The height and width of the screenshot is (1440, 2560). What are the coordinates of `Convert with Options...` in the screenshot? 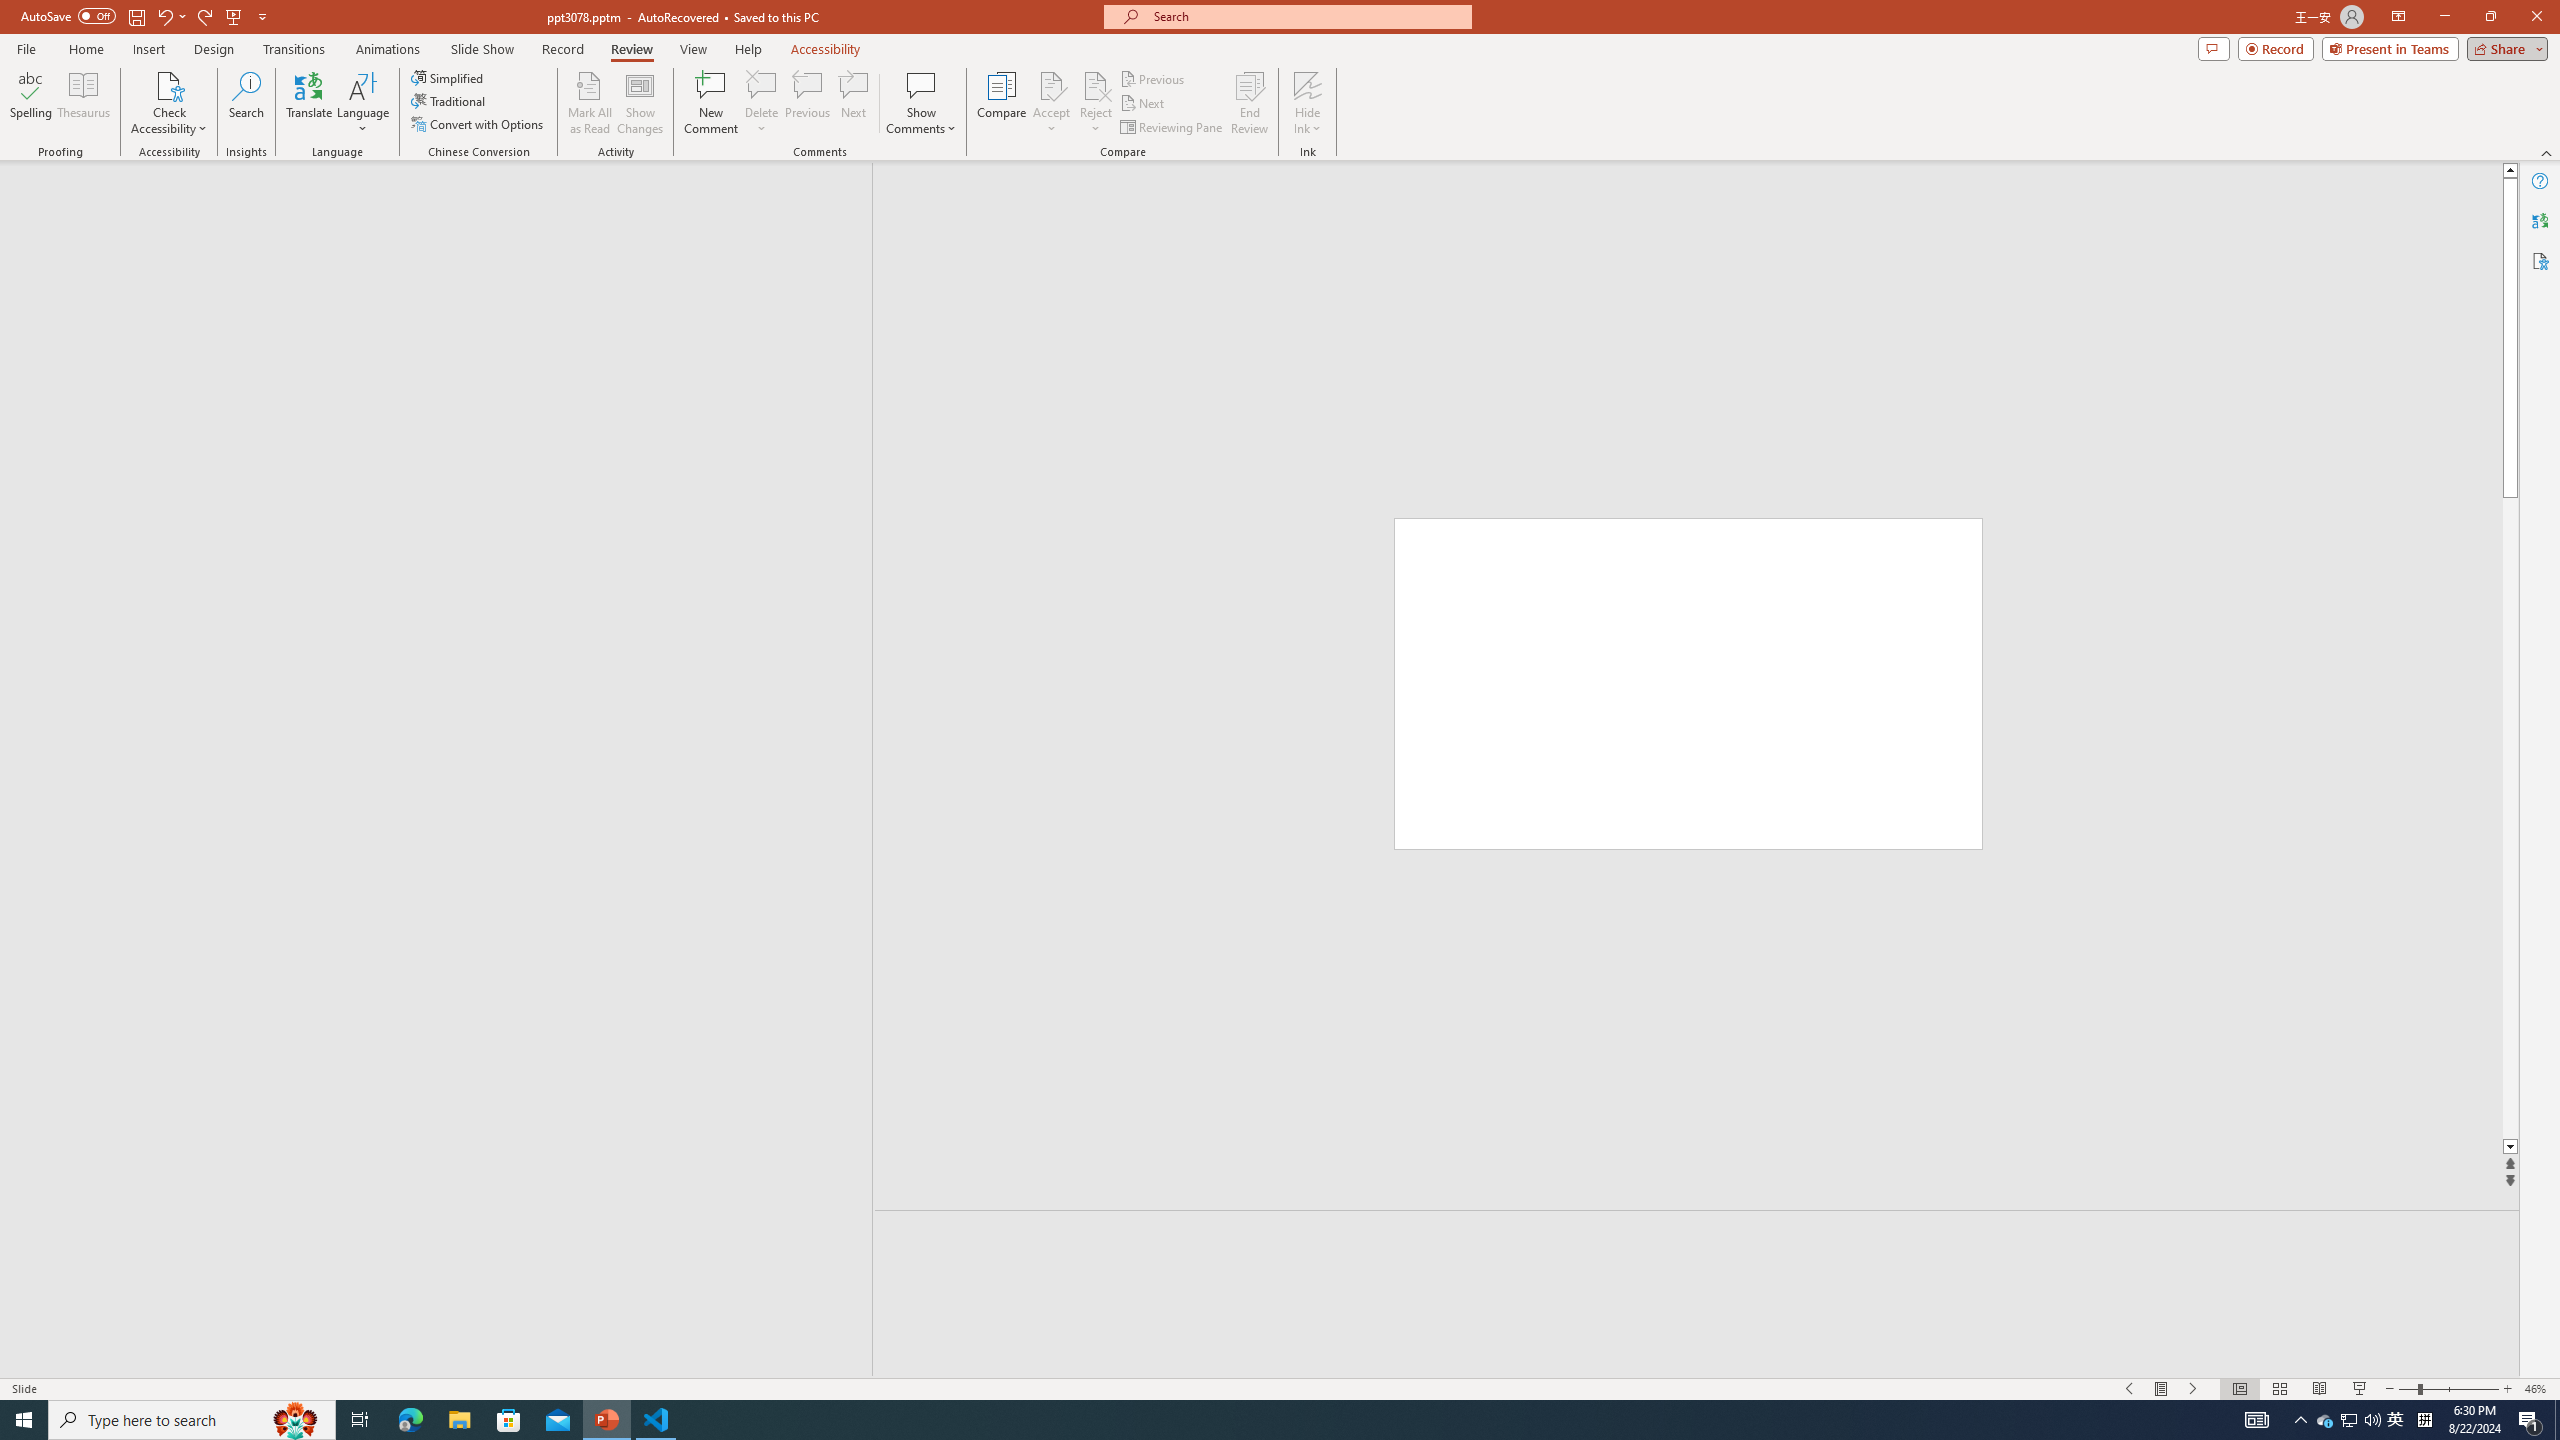 It's located at (478, 124).